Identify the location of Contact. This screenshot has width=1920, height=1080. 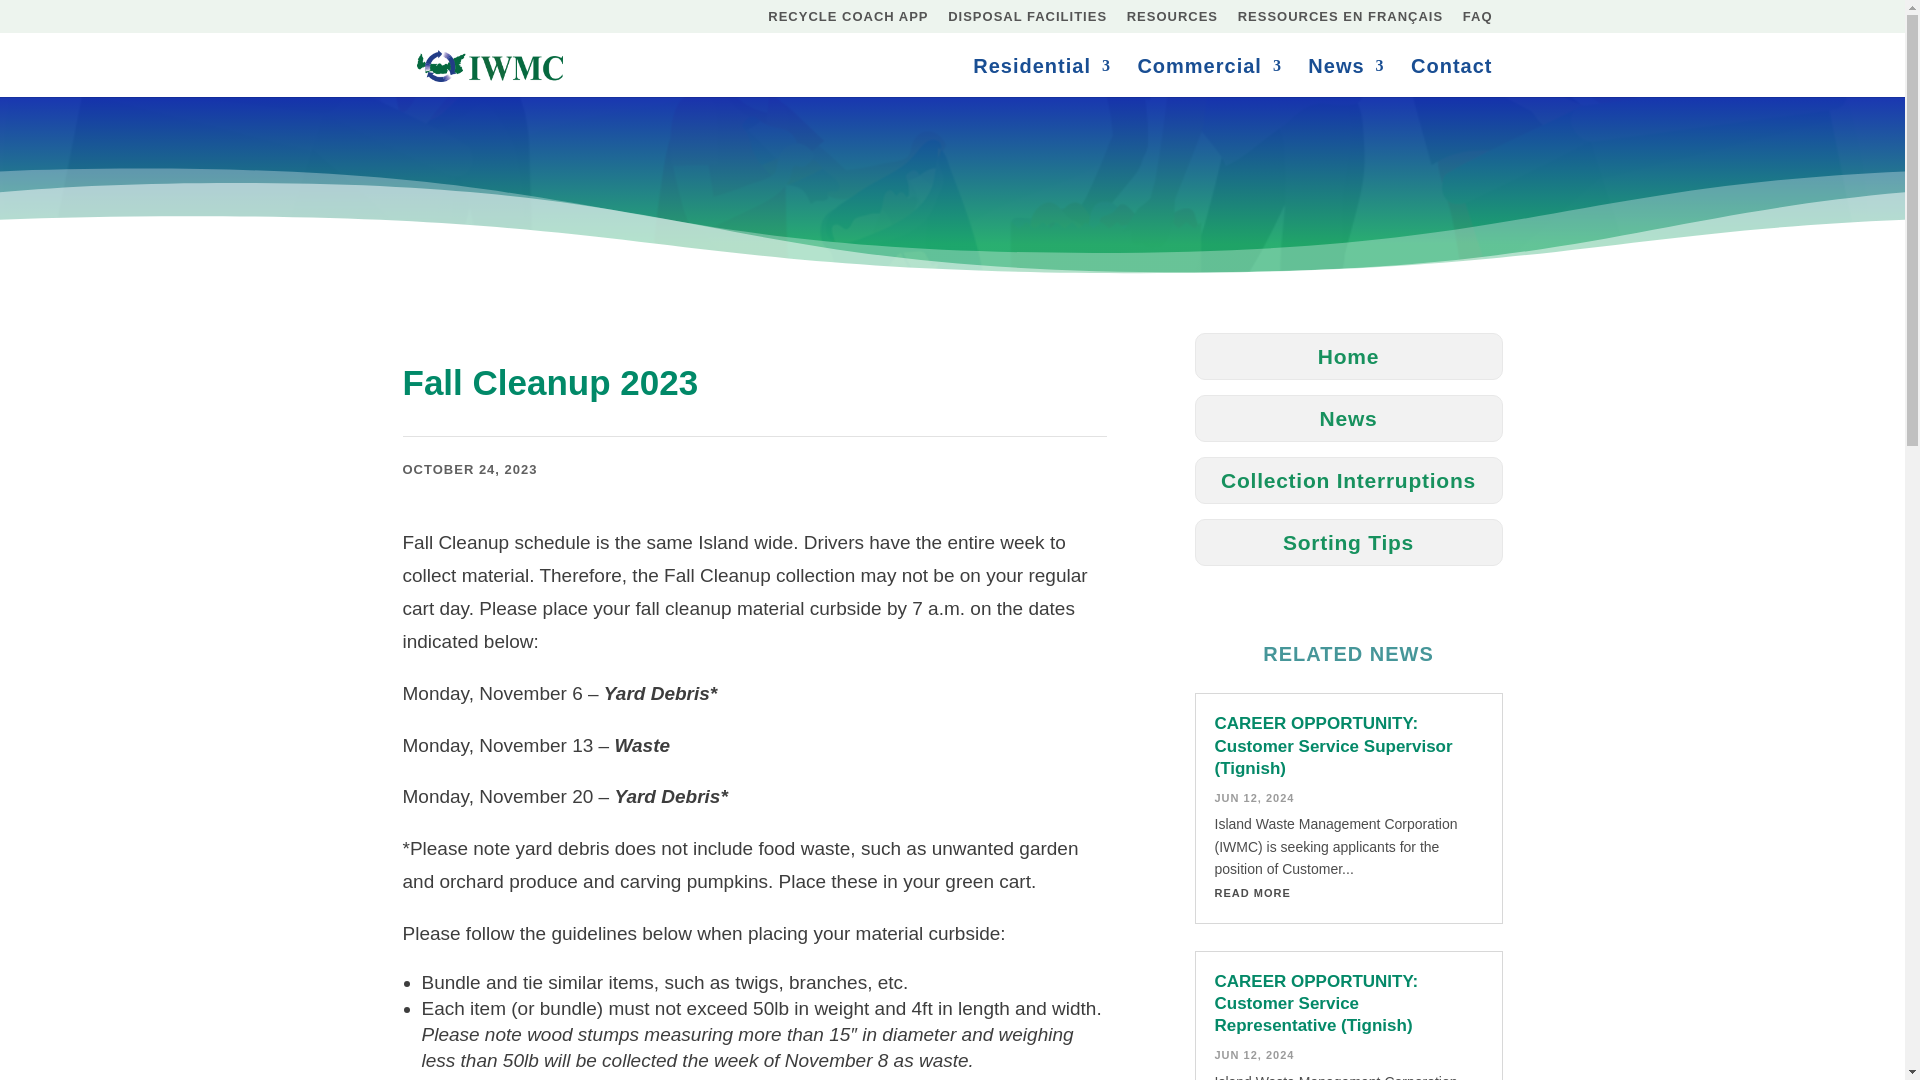
(1451, 78).